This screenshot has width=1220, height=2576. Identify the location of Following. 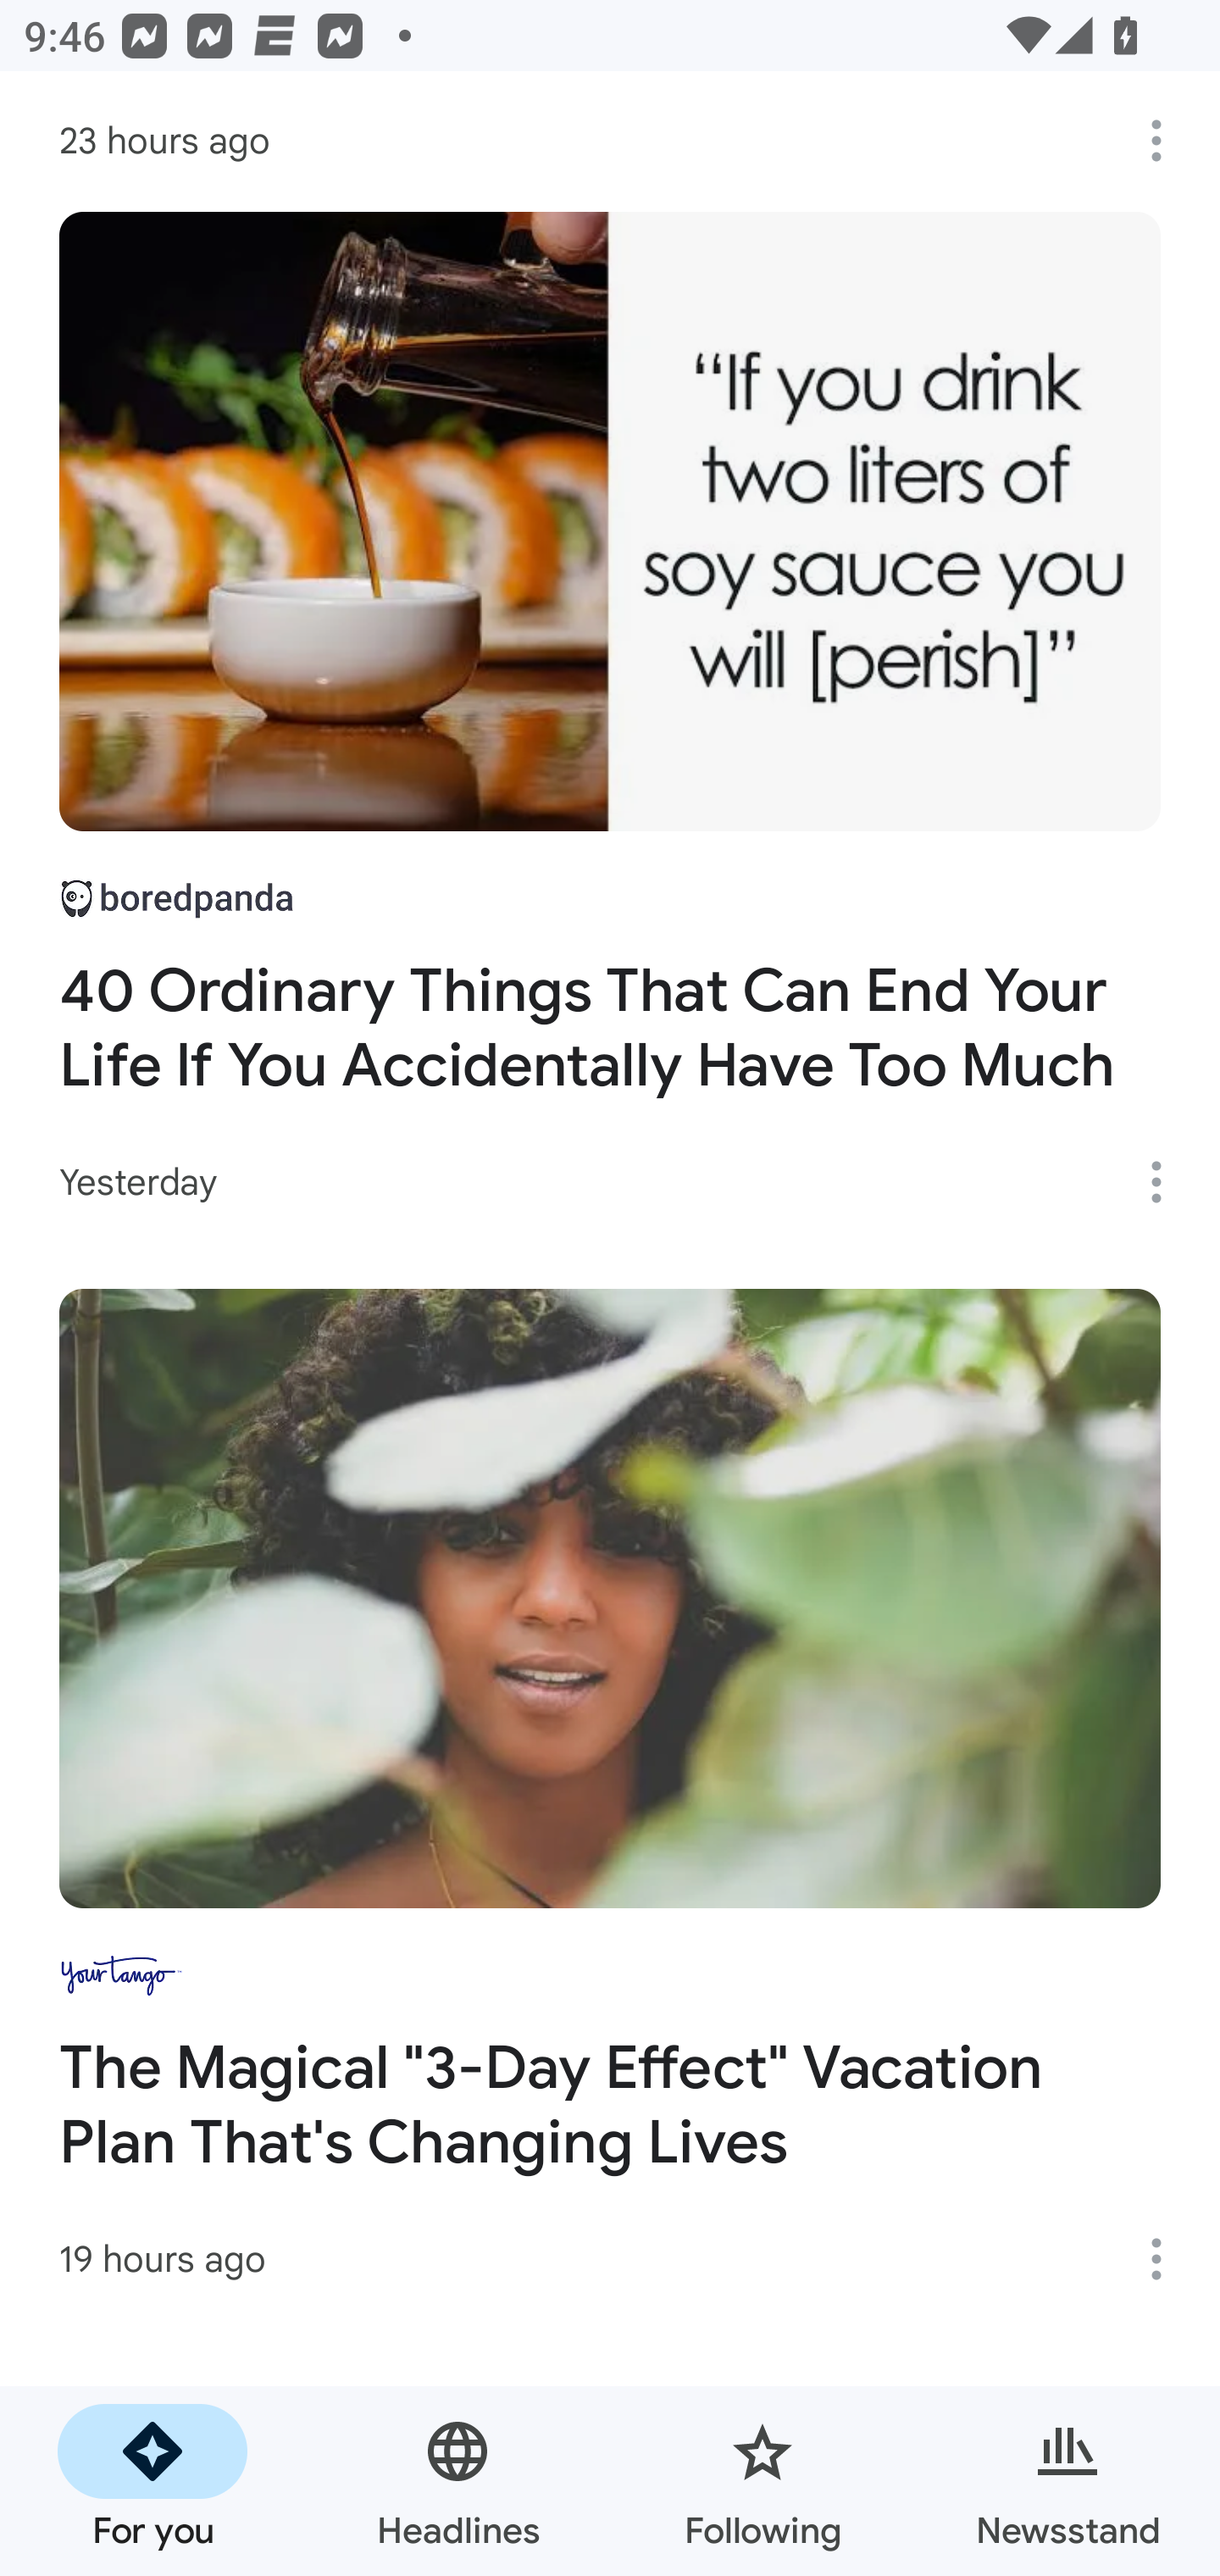
(762, 2481).